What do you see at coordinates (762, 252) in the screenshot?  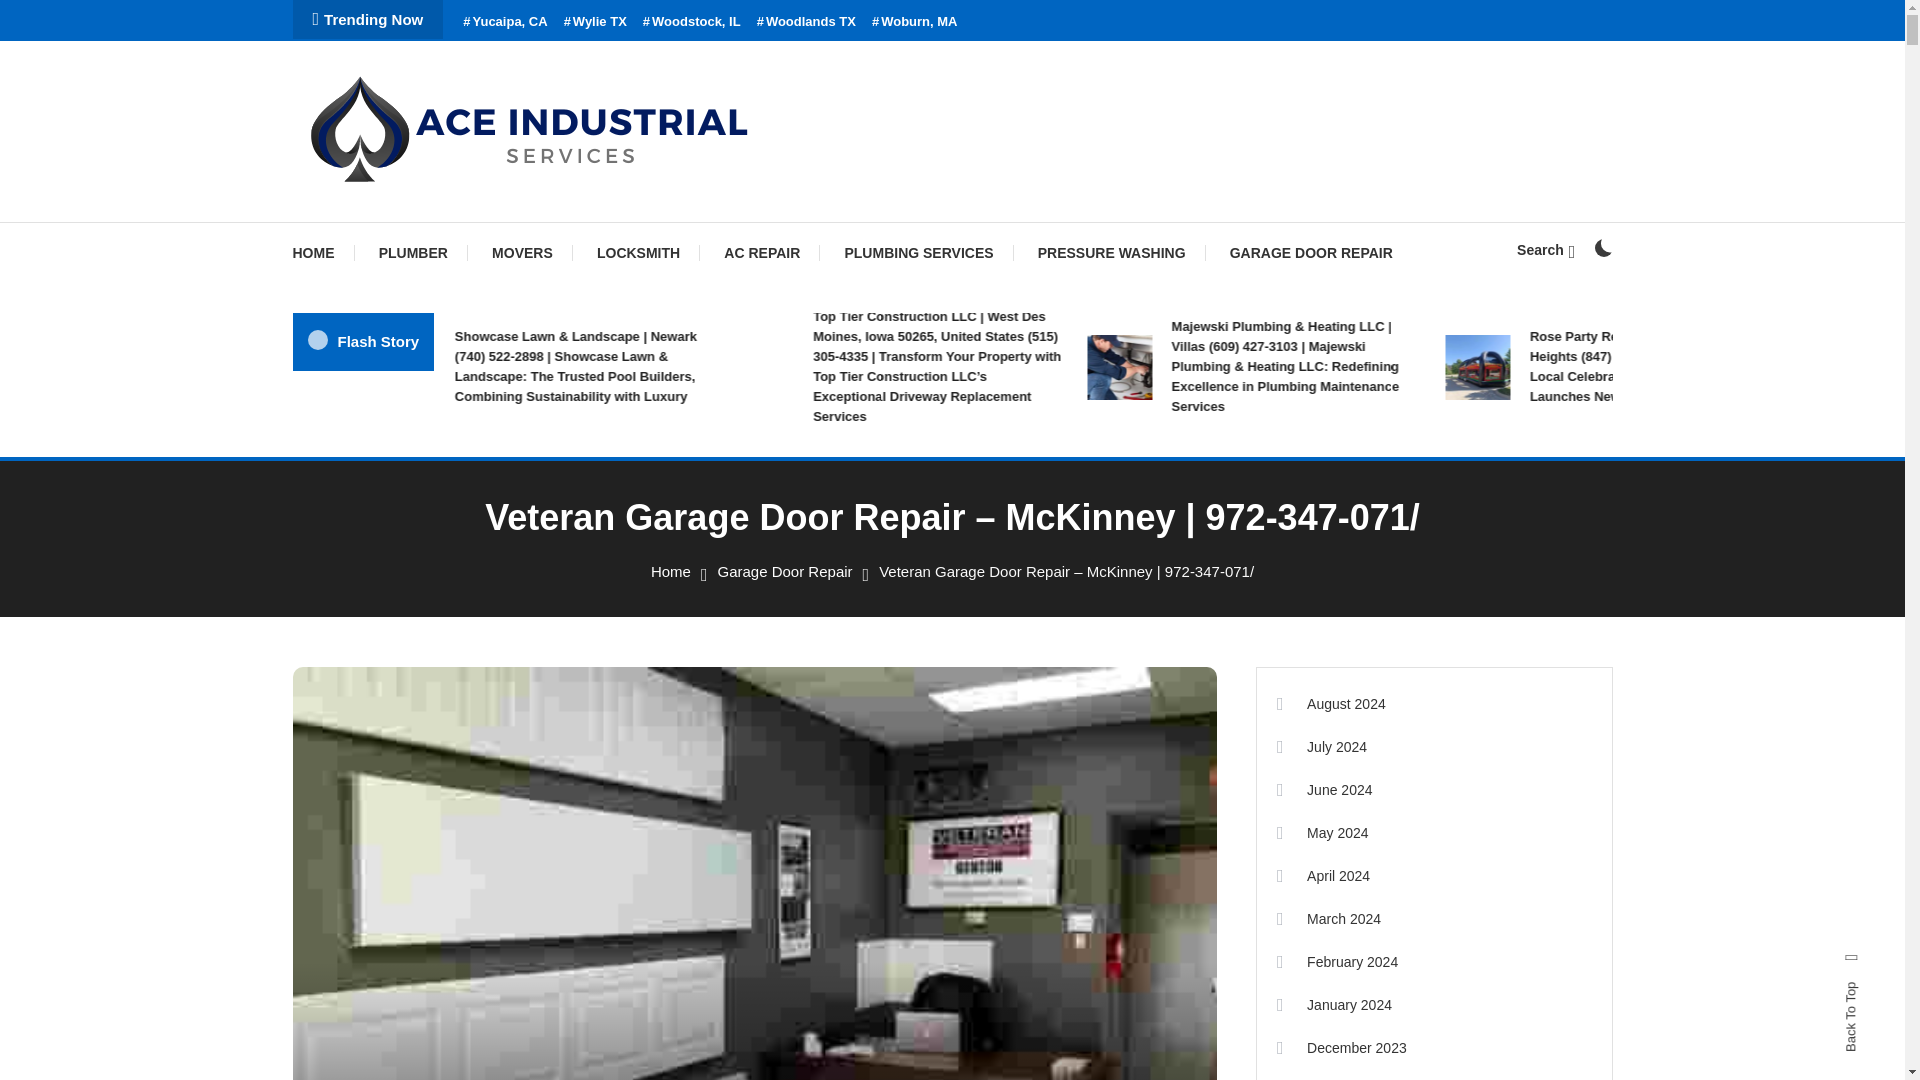 I see `AC REPAIR` at bounding box center [762, 252].